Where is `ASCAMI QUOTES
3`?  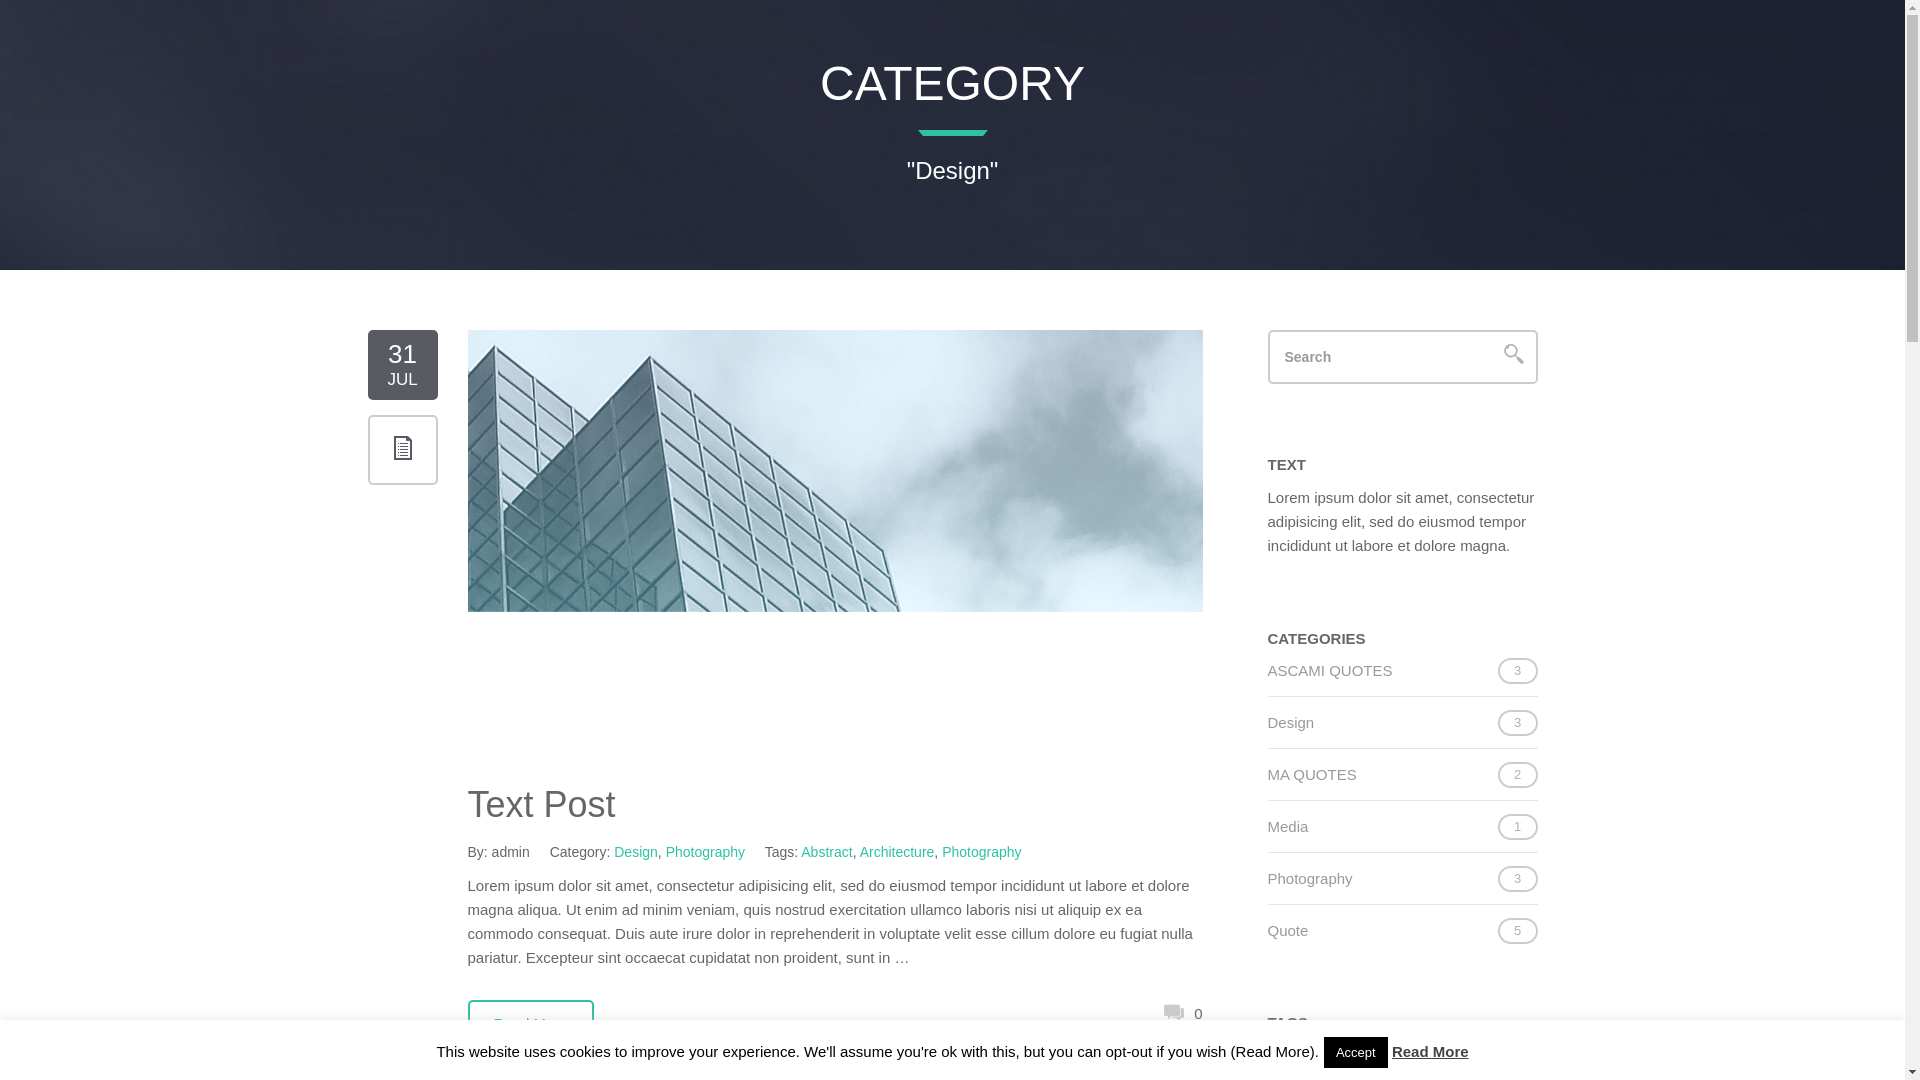
ASCAMI QUOTES
3 is located at coordinates (1330, 670).